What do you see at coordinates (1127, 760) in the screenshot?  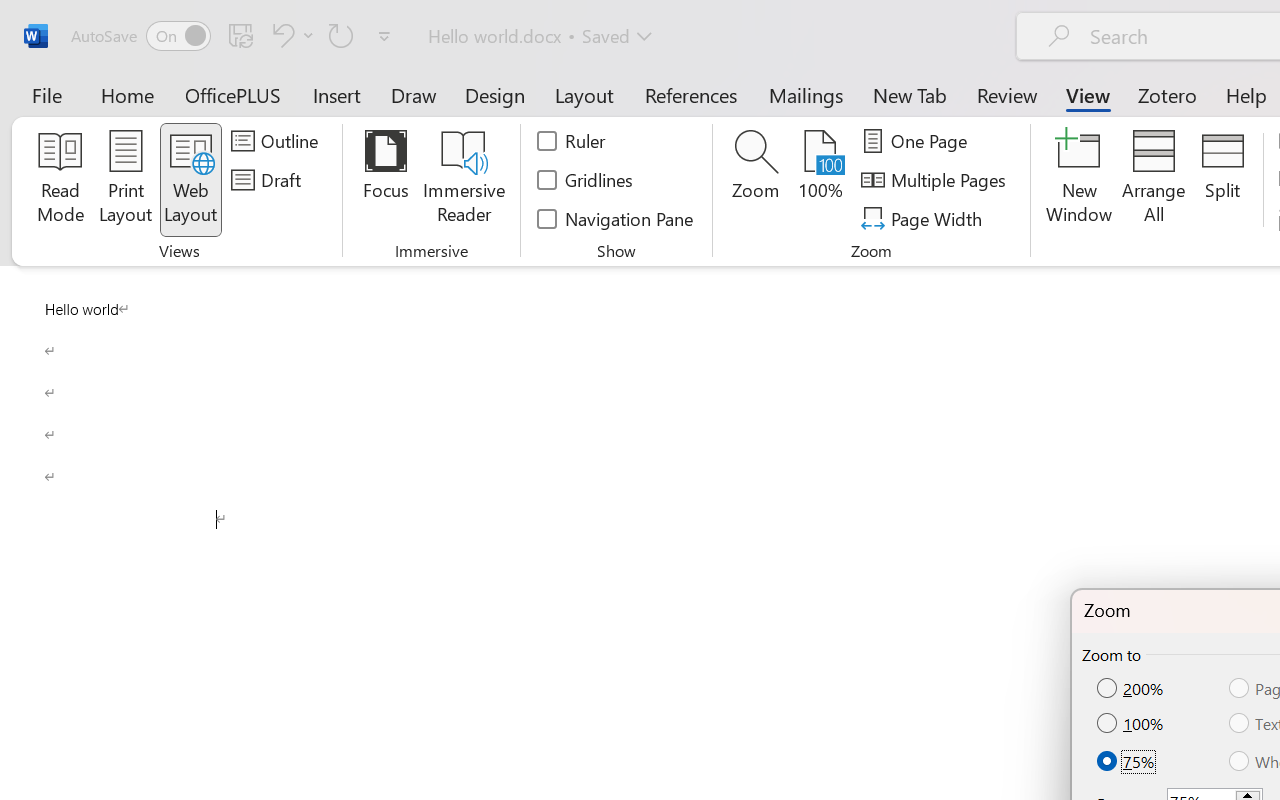 I see `75%` at bounding box center [1127, 760].